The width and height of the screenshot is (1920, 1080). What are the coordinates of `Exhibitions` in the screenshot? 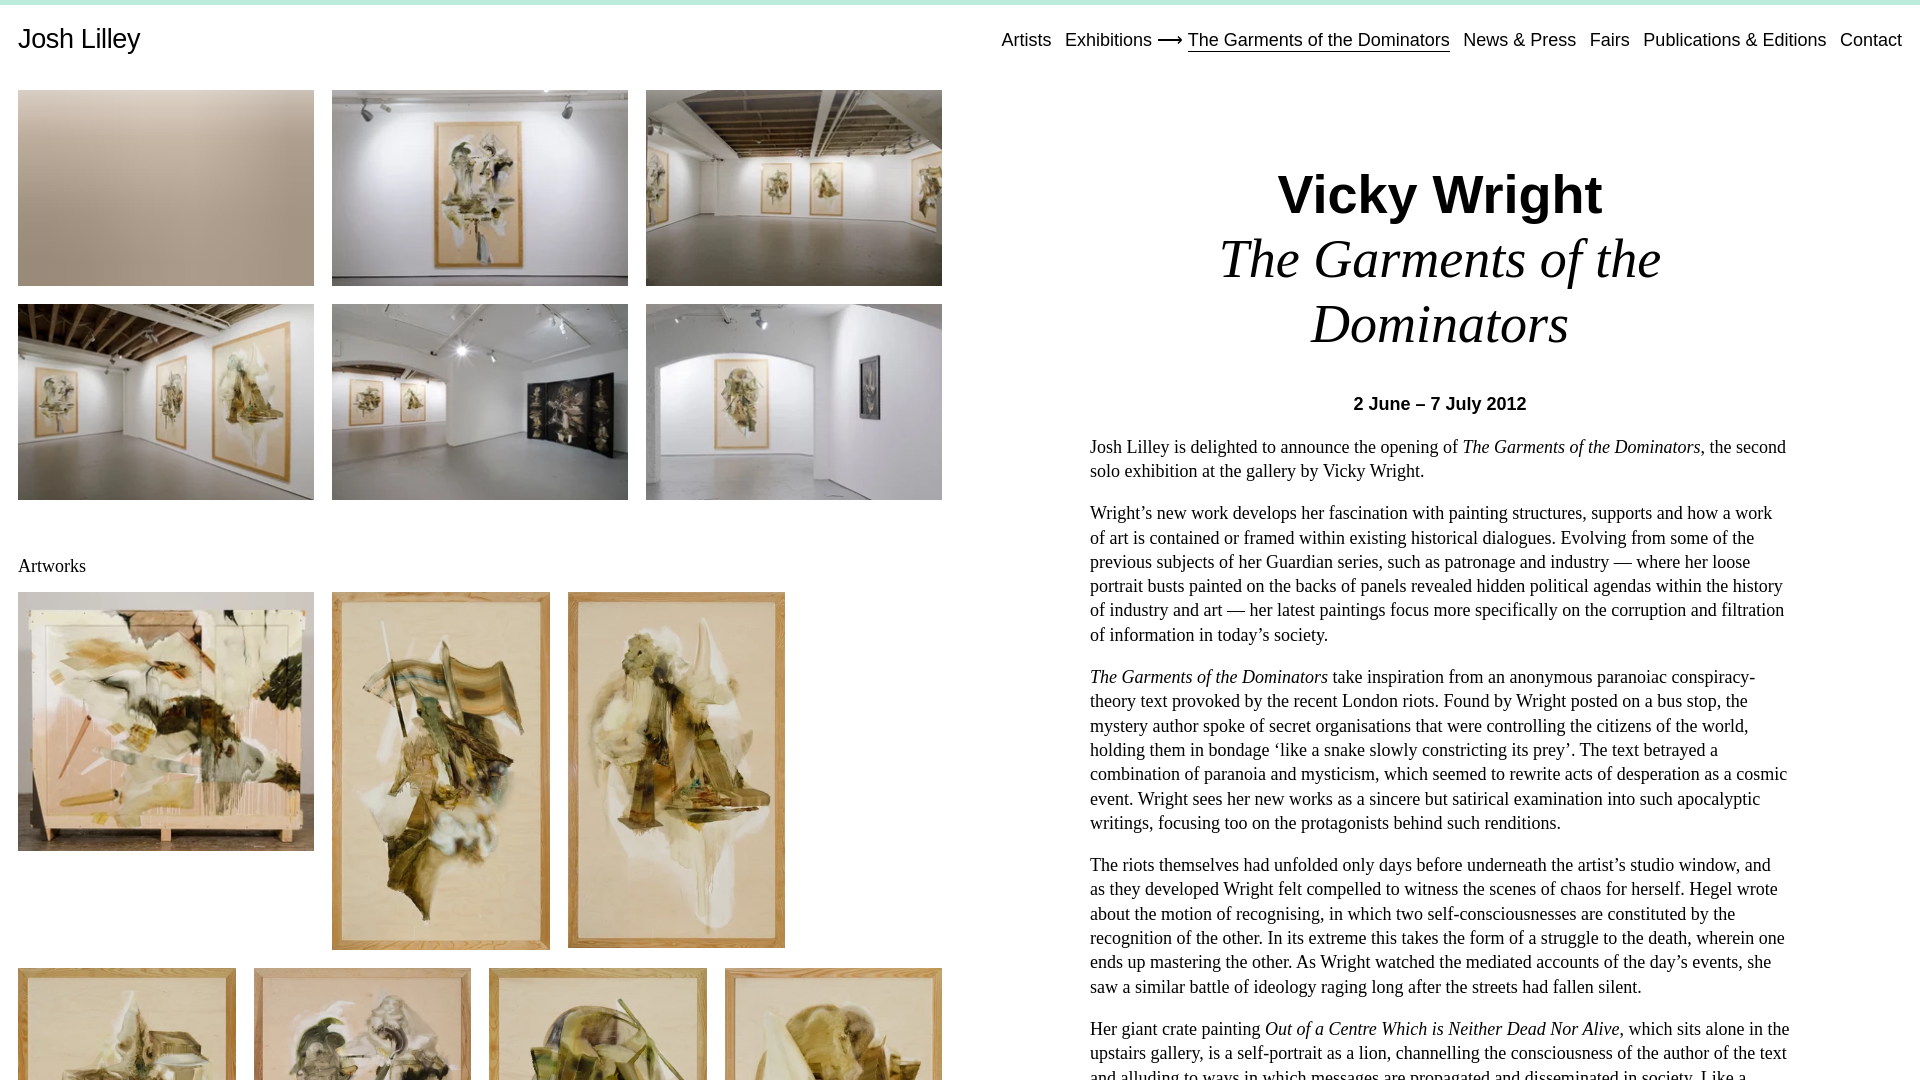 It's located at (1108, 40).